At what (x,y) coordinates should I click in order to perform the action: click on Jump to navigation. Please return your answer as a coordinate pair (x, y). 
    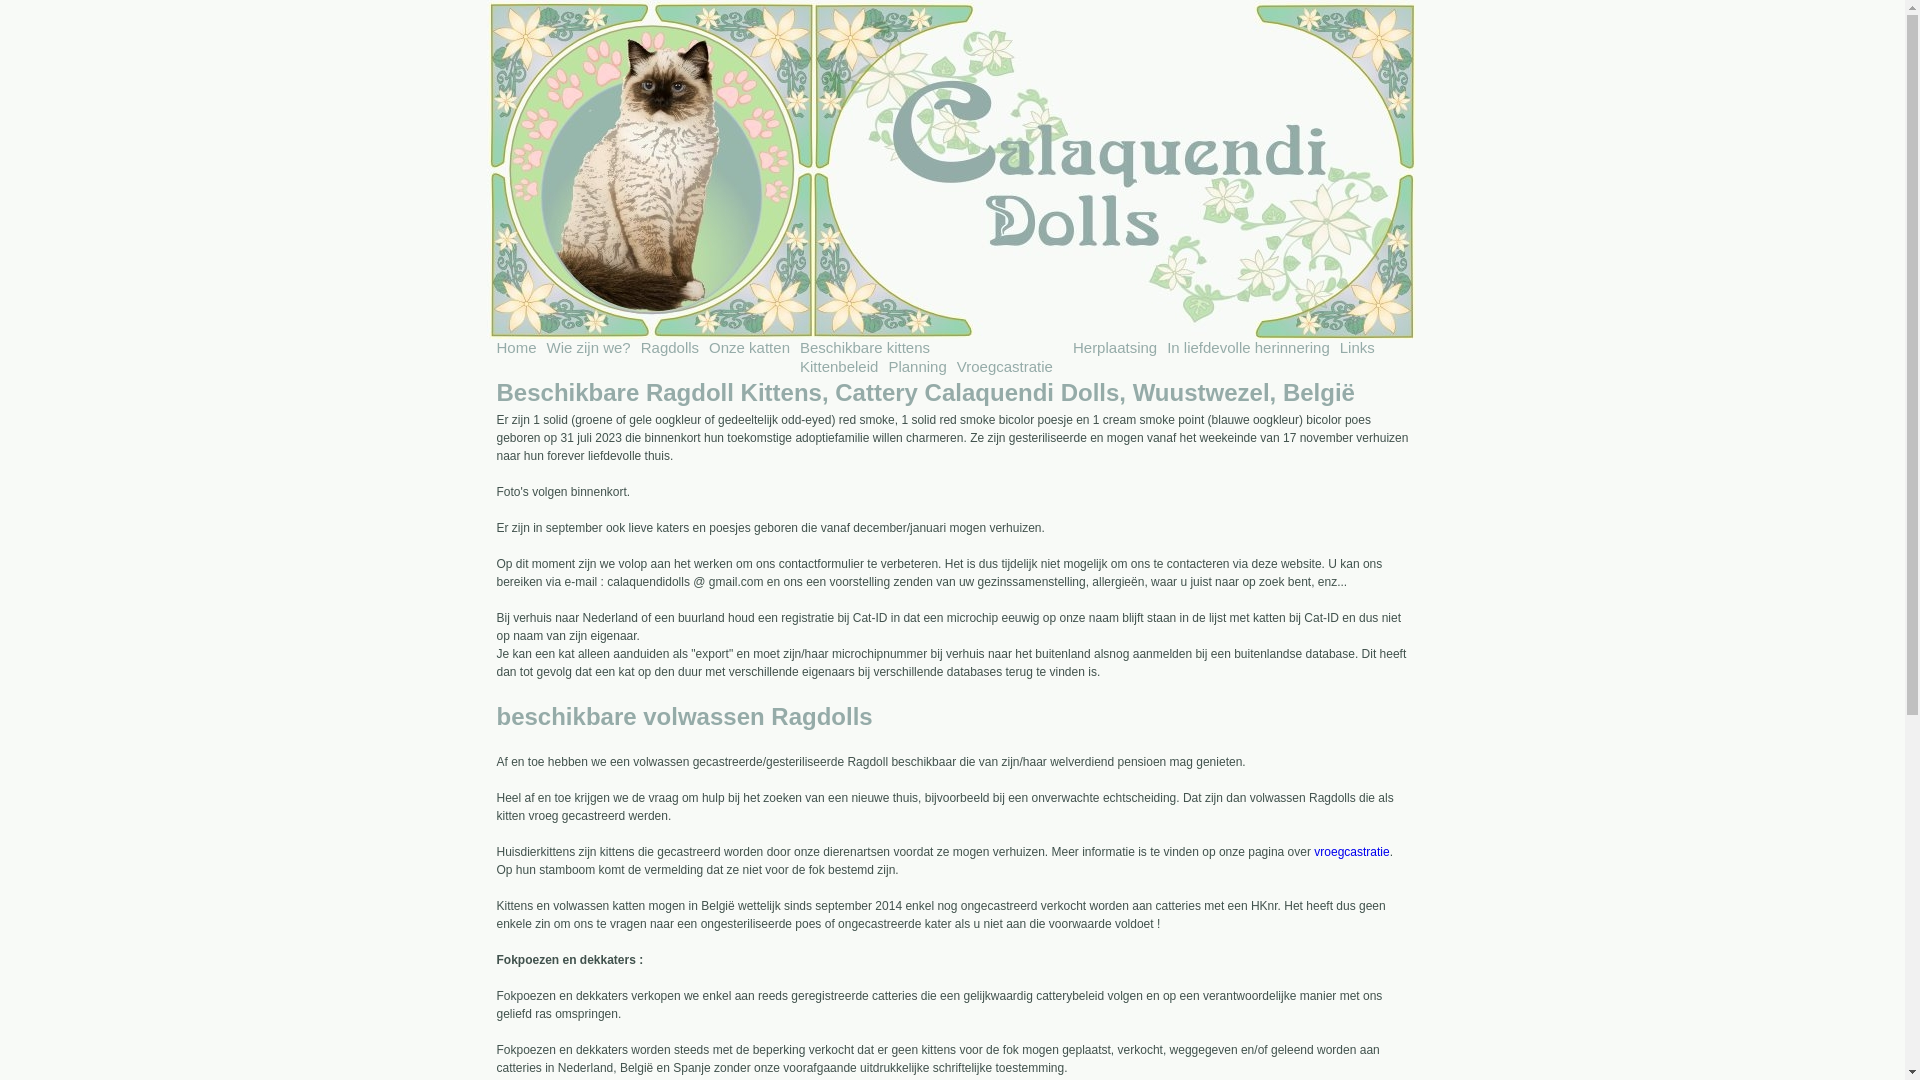
    Looking at the image, I should click on (952, 3).